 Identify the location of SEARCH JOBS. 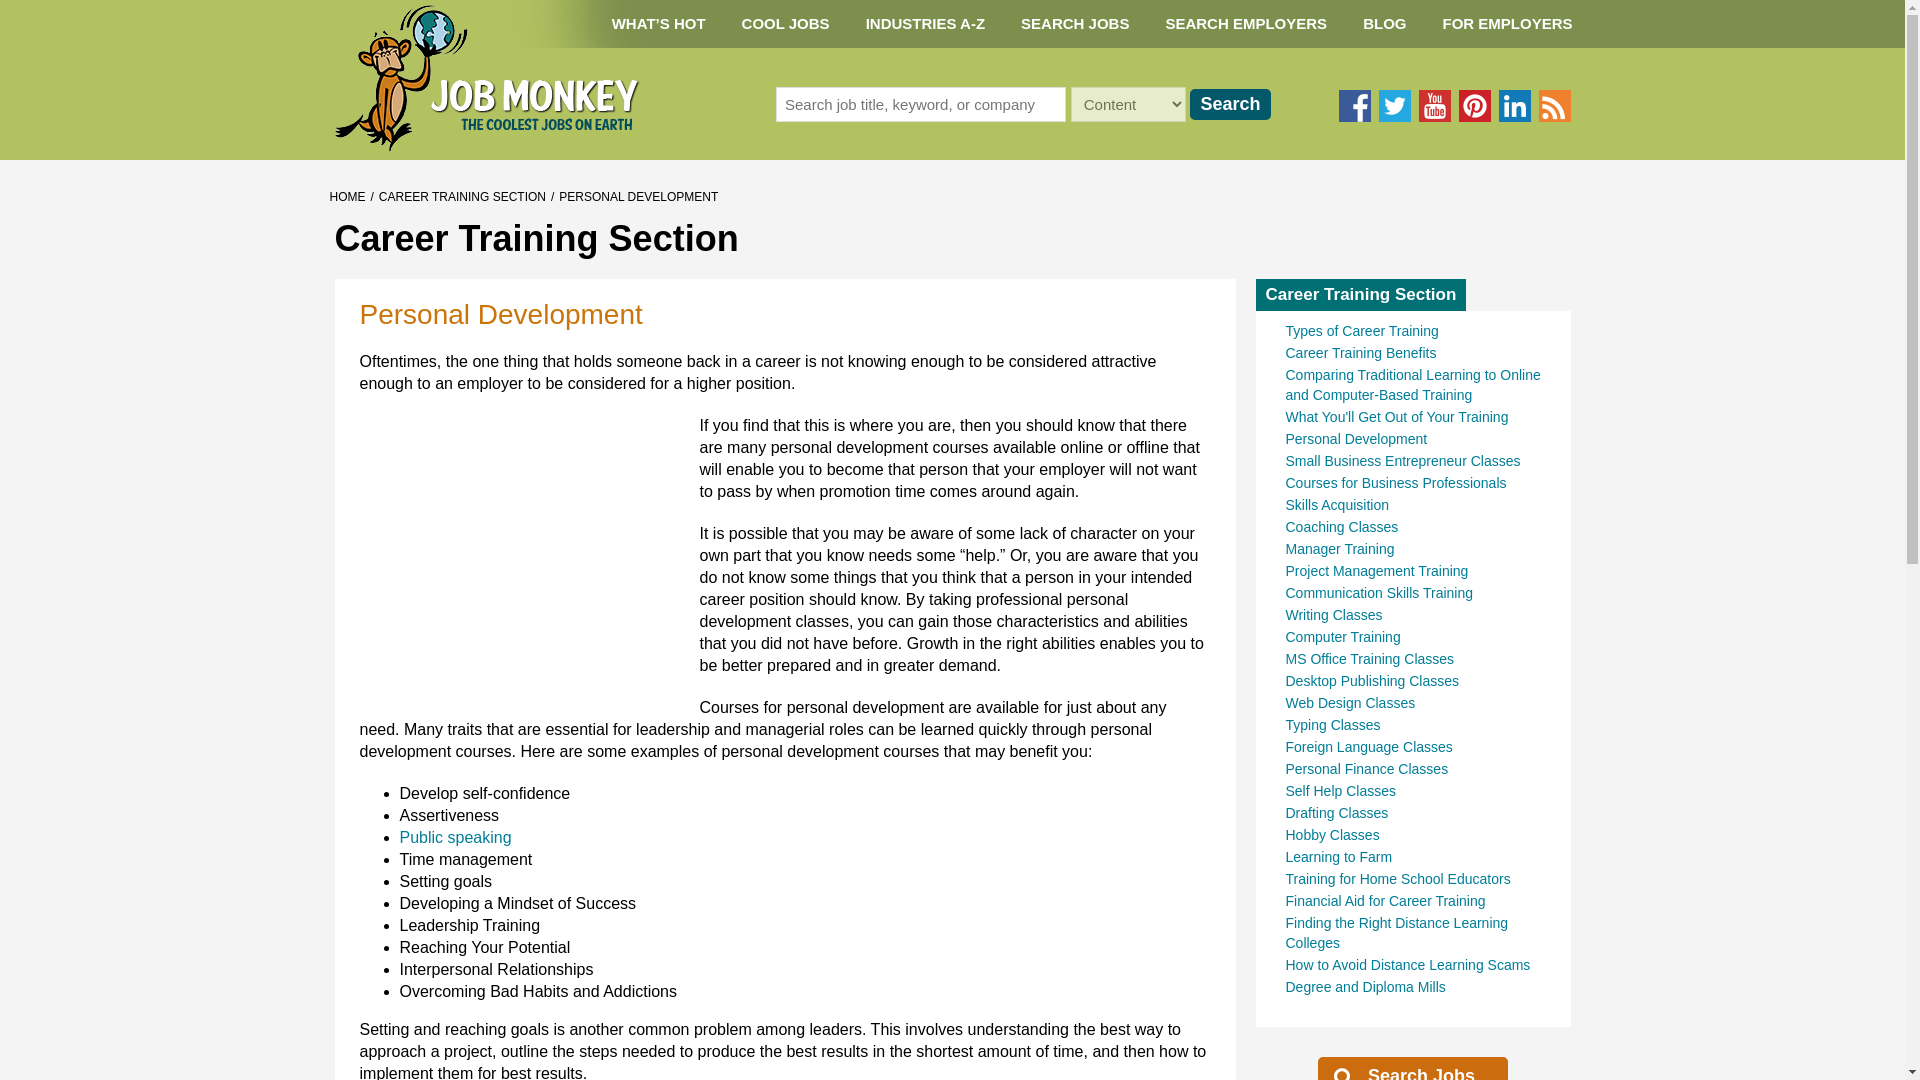
(1074, 24).